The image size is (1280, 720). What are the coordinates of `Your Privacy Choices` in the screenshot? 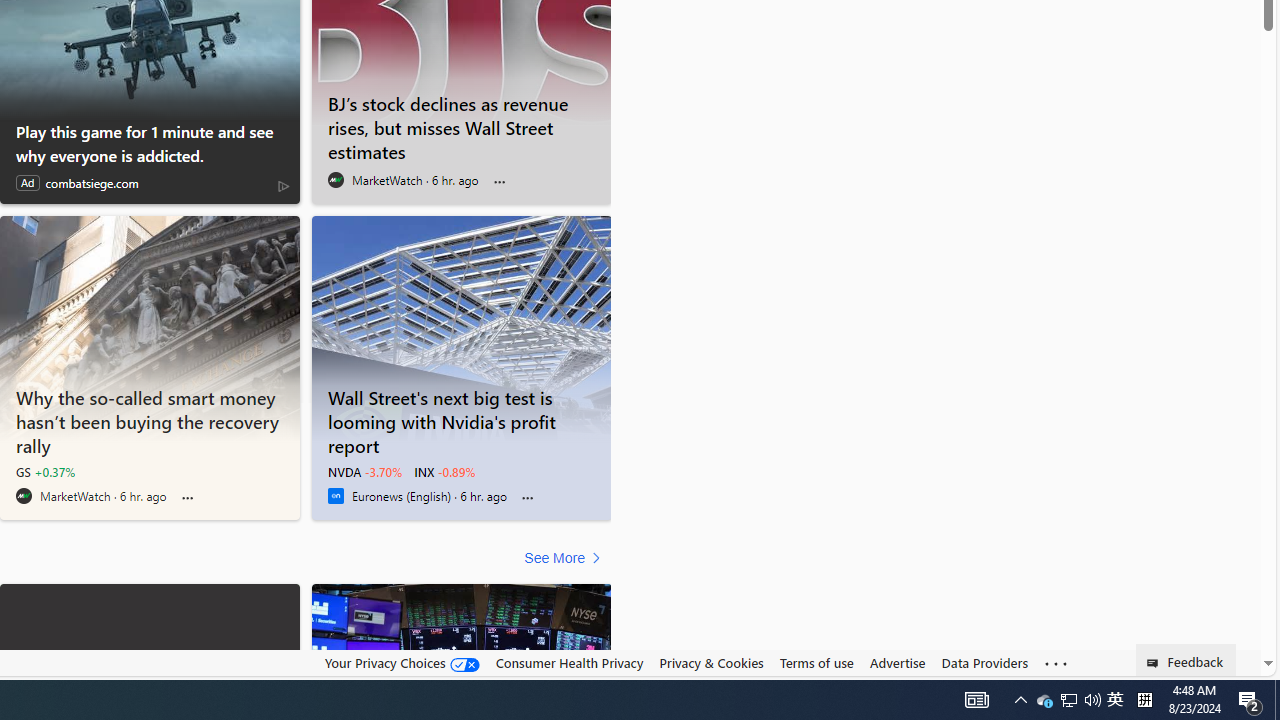 It's located at (402, 662).